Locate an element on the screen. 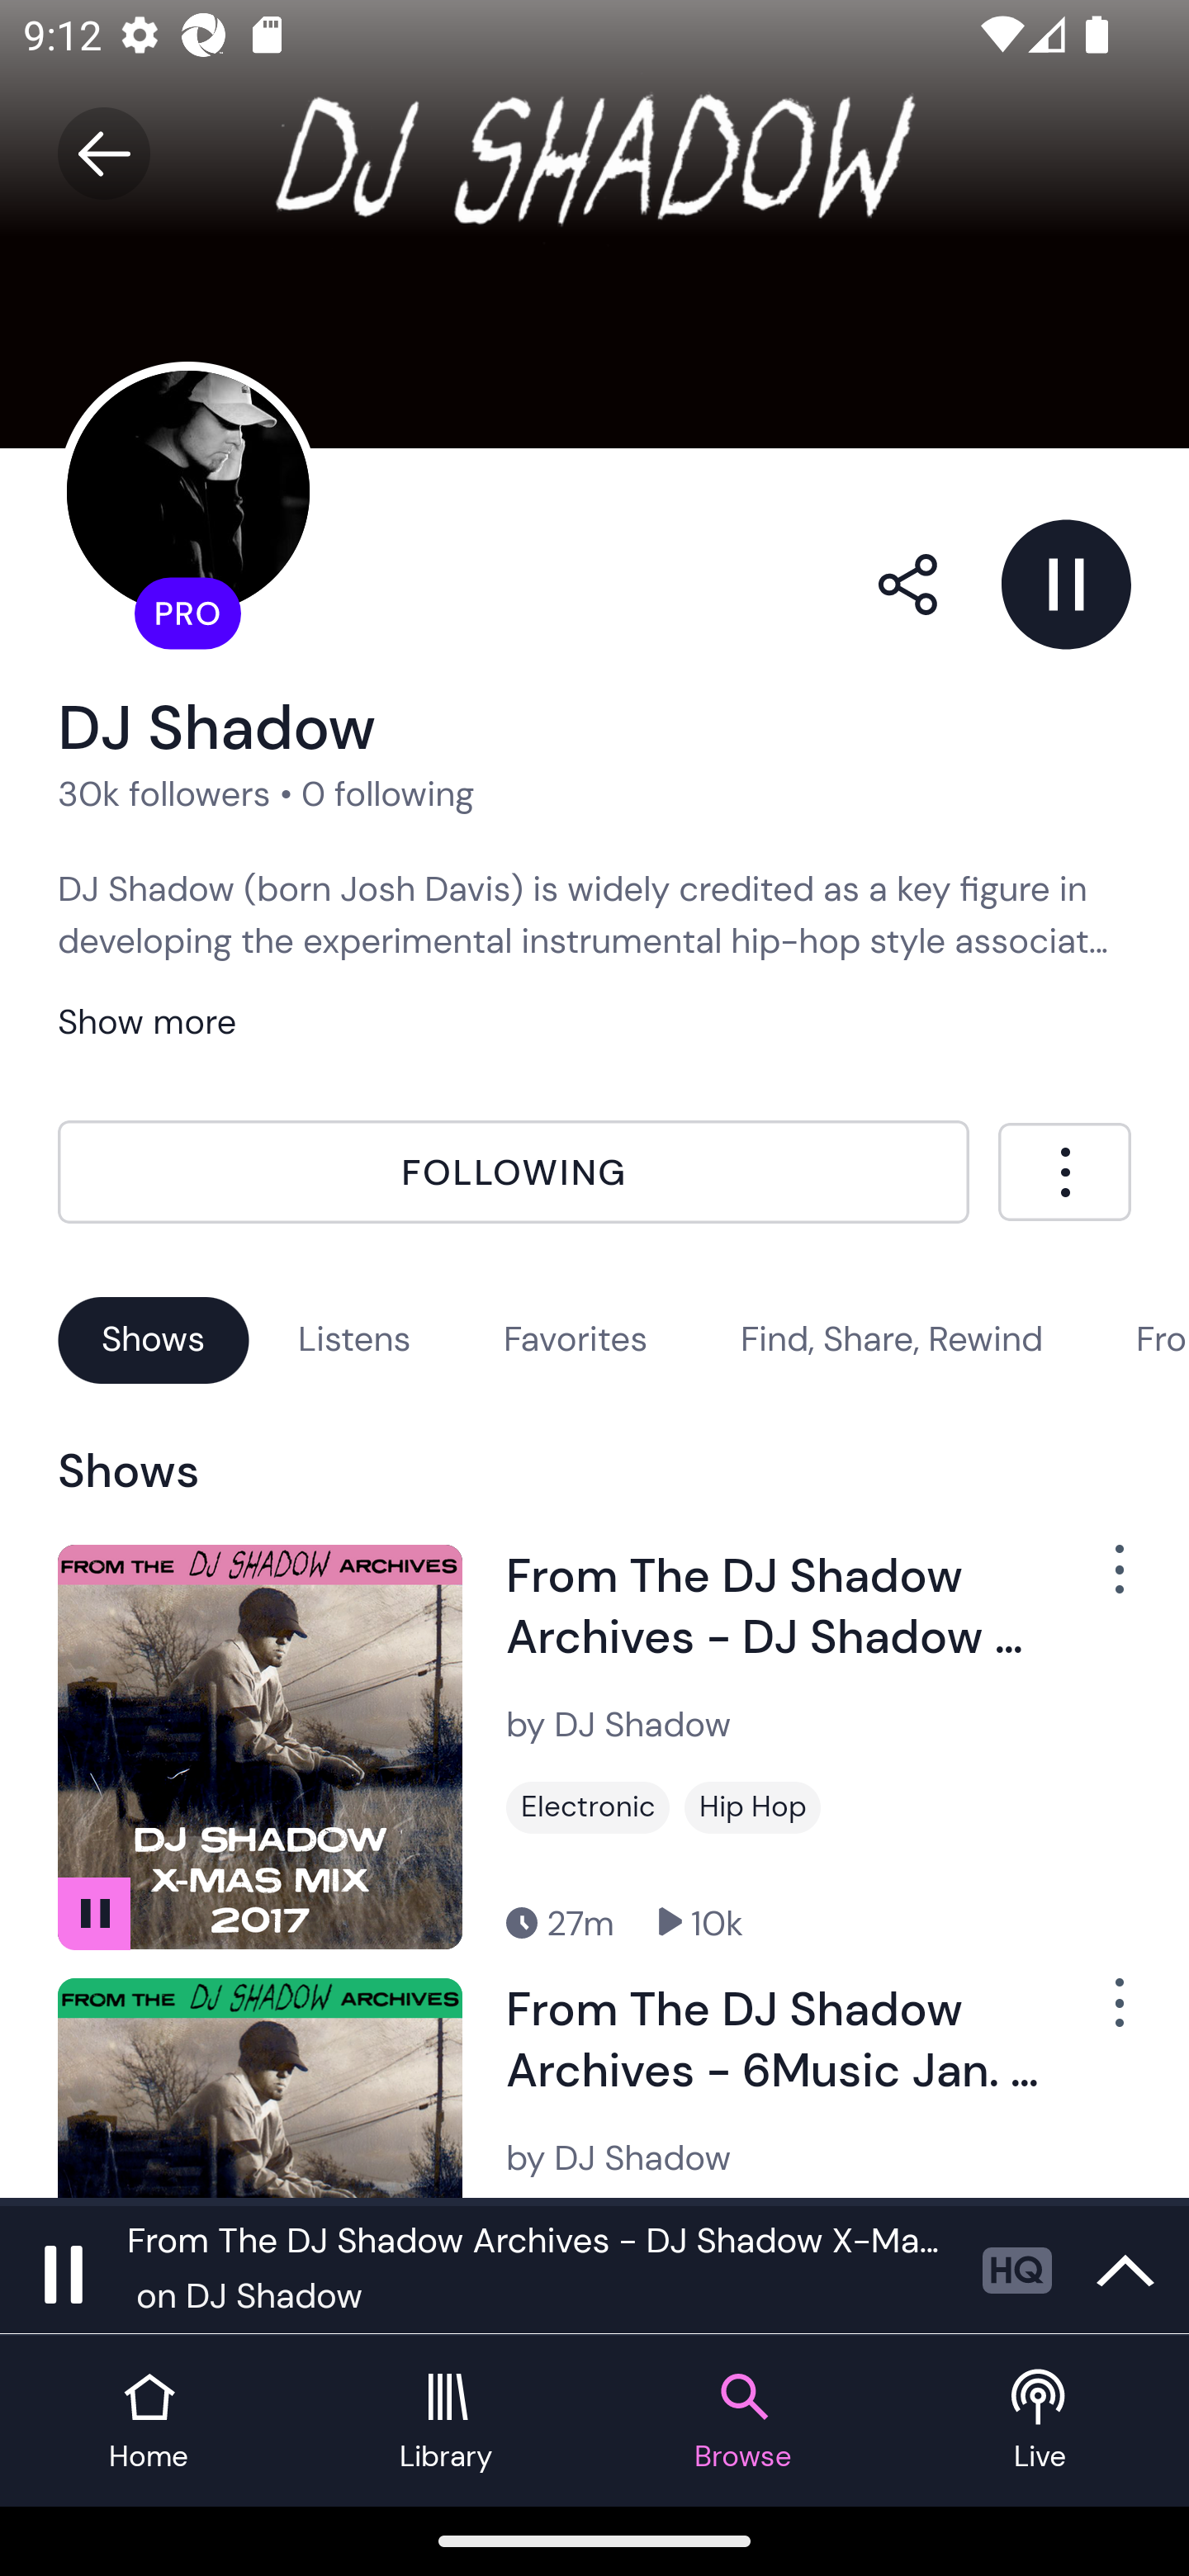 Image resolution: width=1189 pixels, height=2576 pixels. Listens is located at coordinates (355, 1339).